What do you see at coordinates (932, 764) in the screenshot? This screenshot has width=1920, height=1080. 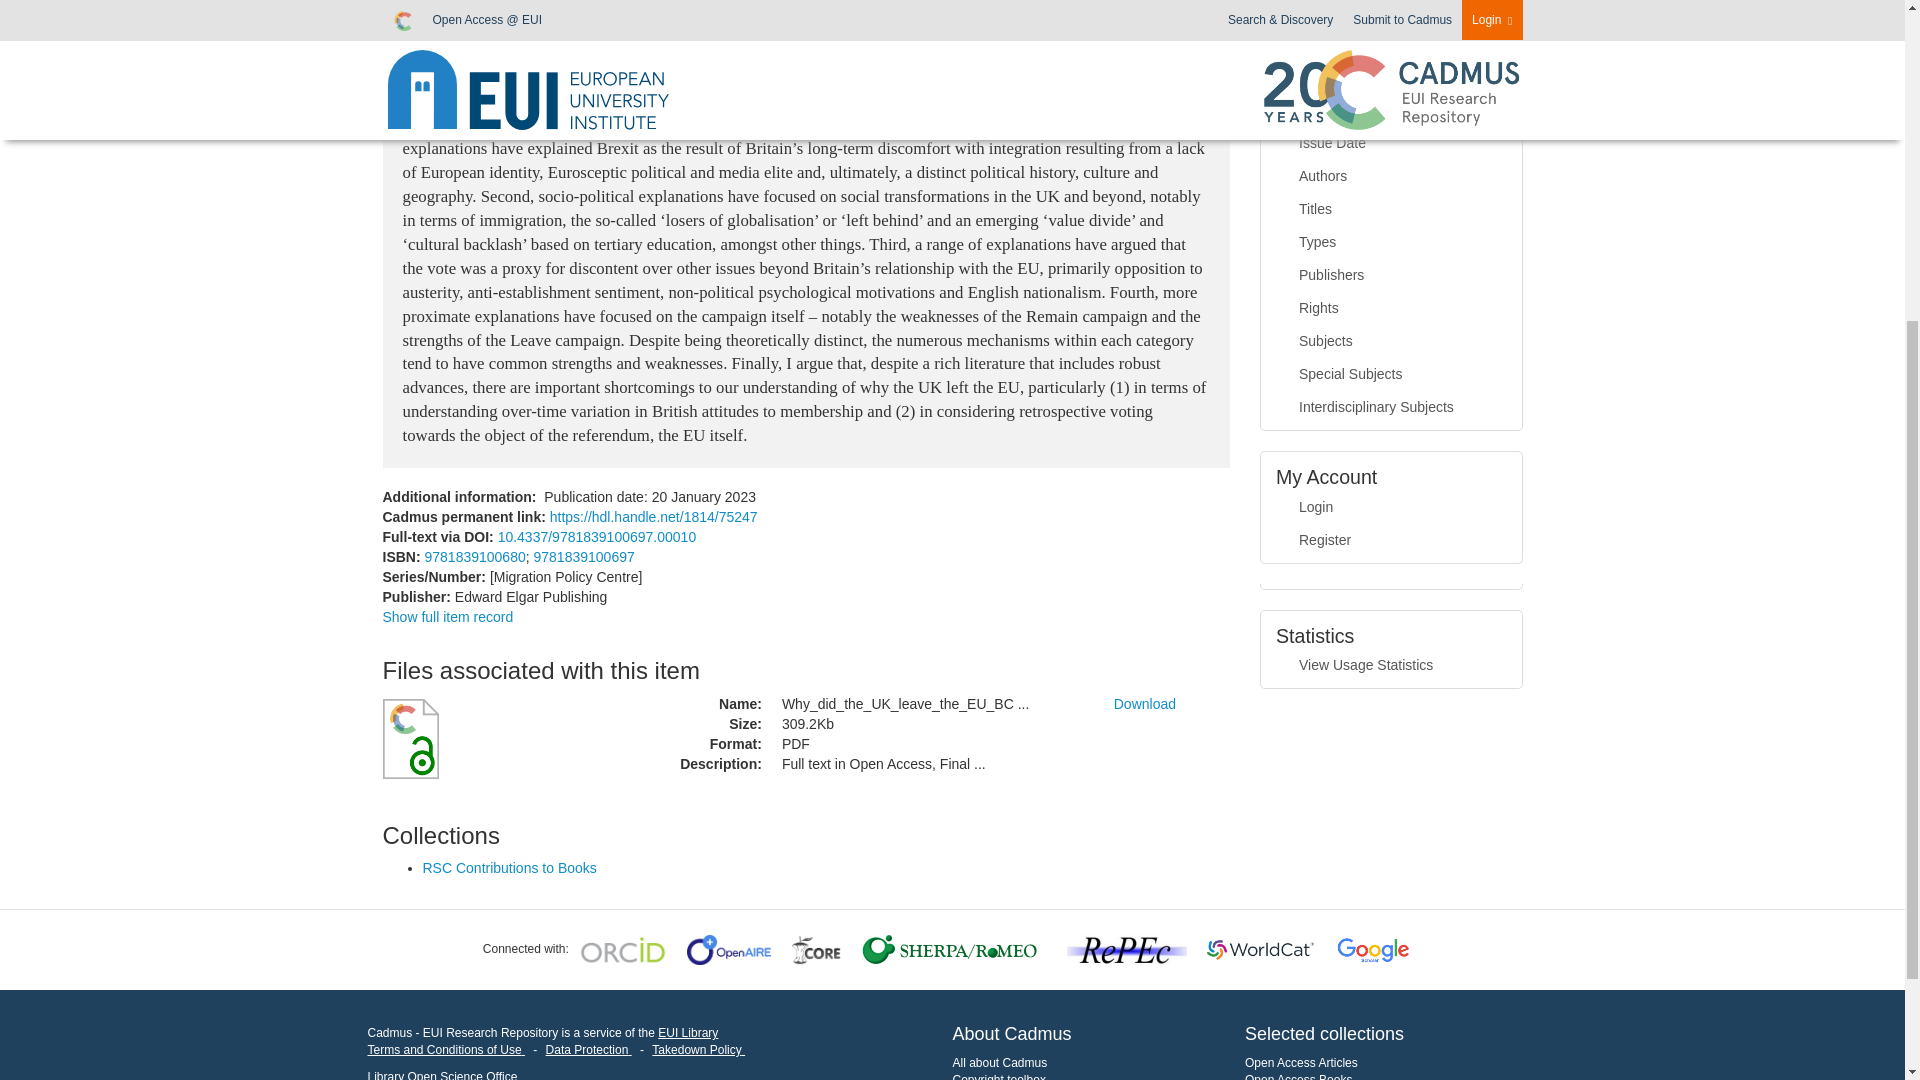 I see `Full text in Open Access, Final Accepted version` at bounding box center [932, 764].